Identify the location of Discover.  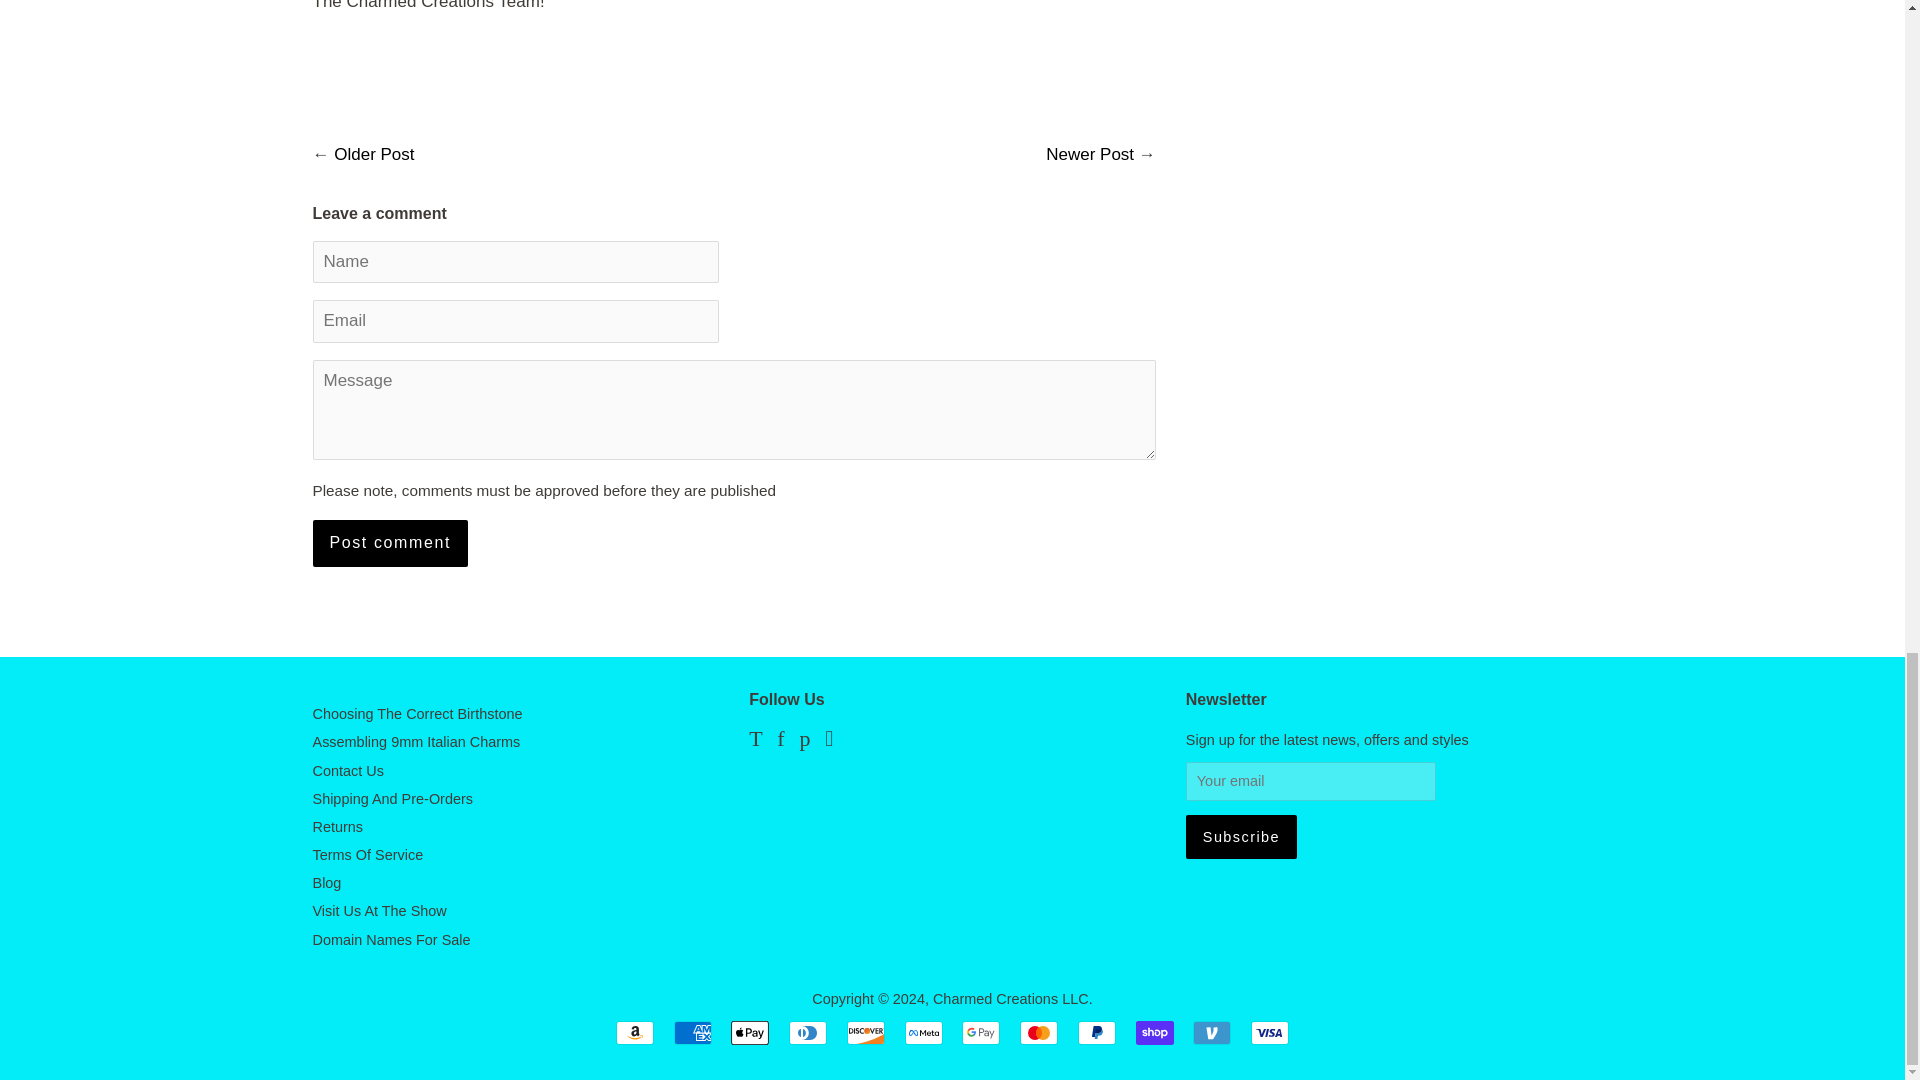
(866, 1032).